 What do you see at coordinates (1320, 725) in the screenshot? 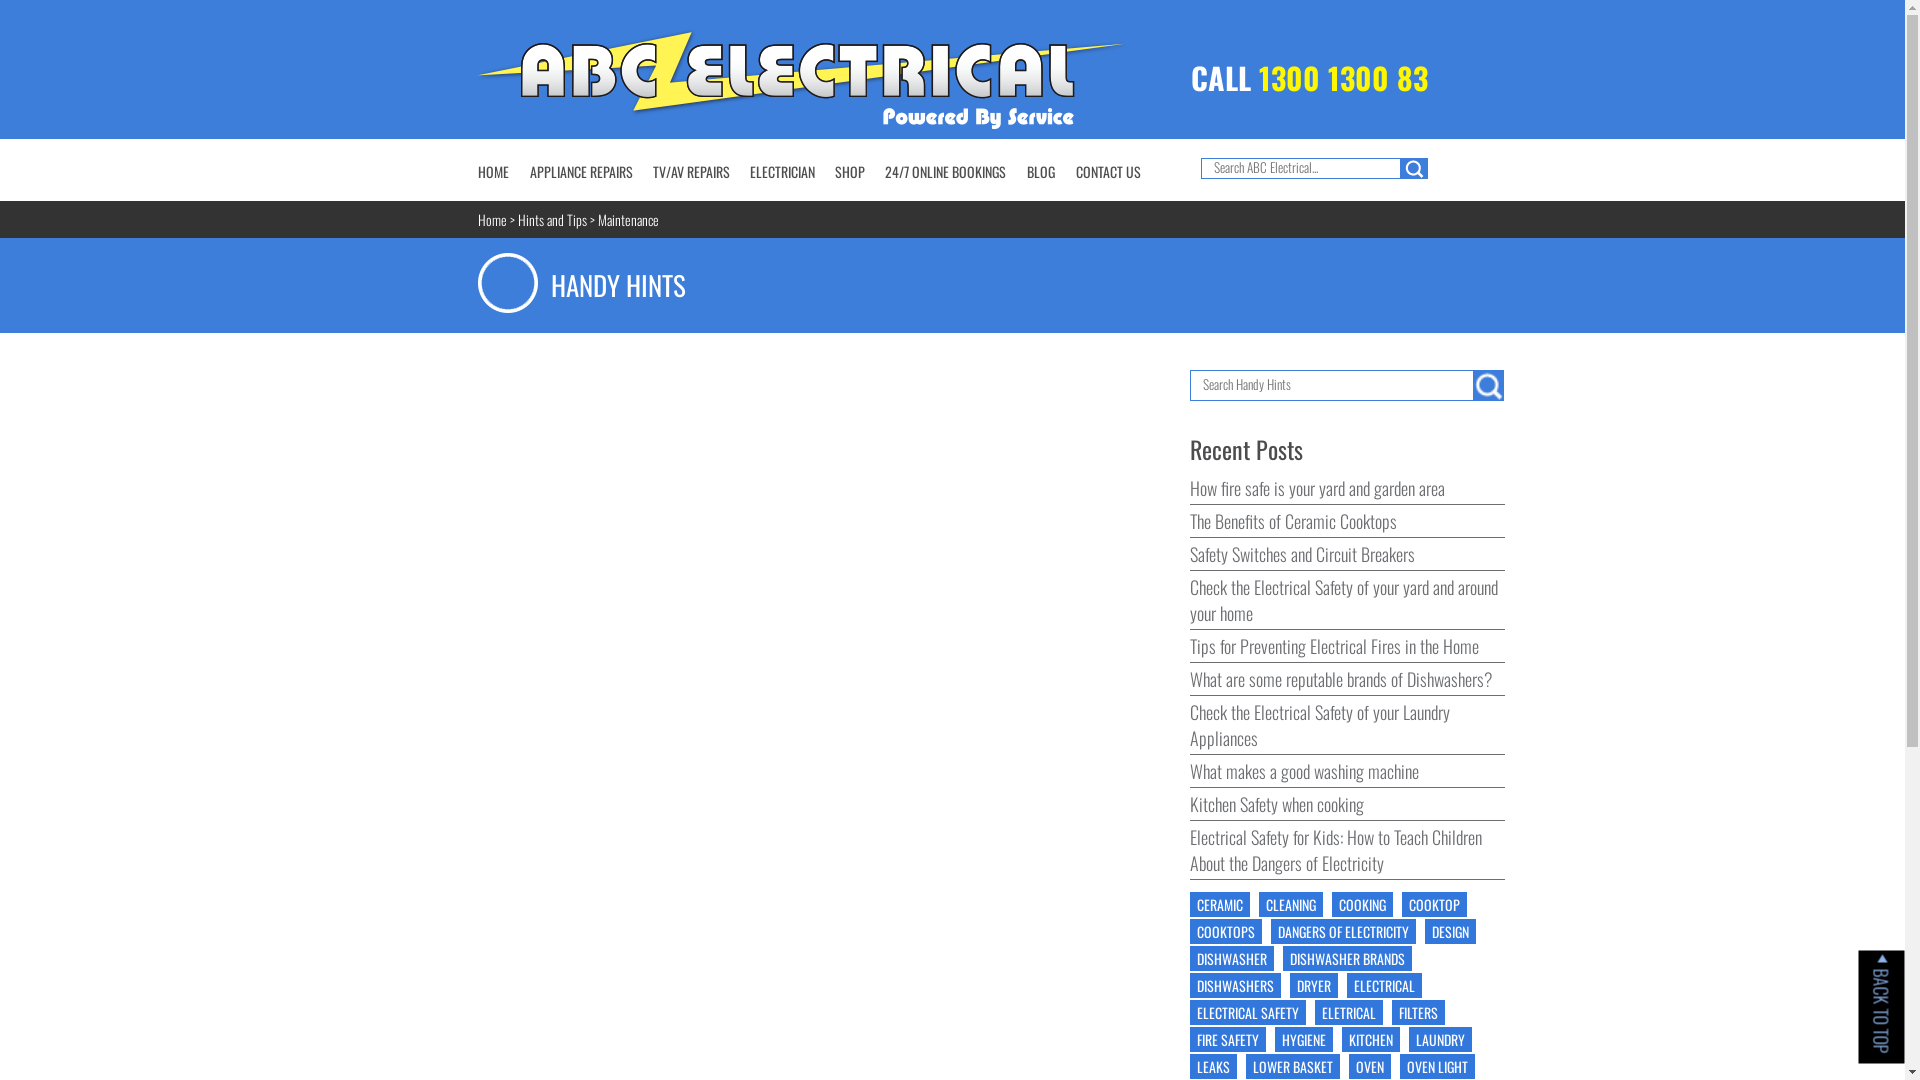
I see `Check the Electrical Safety of your Laundry Appliances` at bounding box center [1320, 725].